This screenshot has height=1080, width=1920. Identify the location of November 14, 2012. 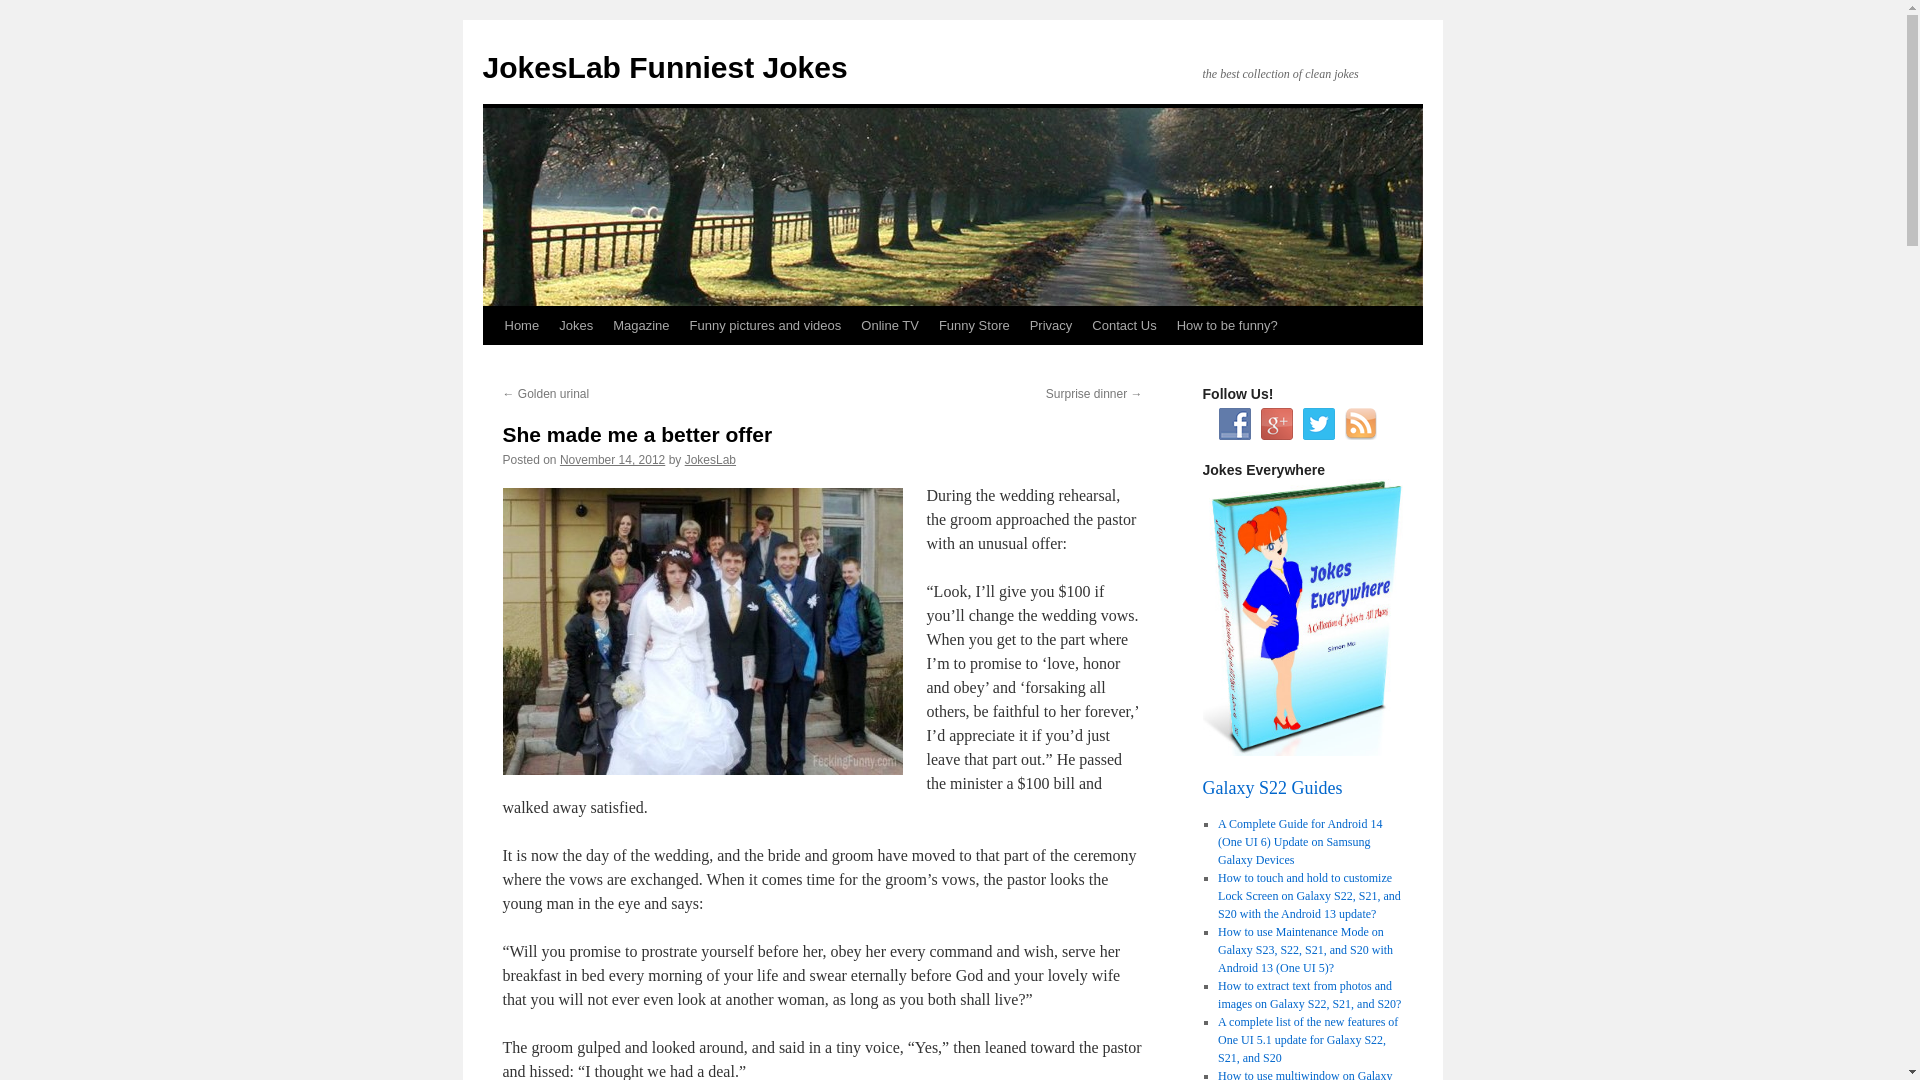
(612, 459).